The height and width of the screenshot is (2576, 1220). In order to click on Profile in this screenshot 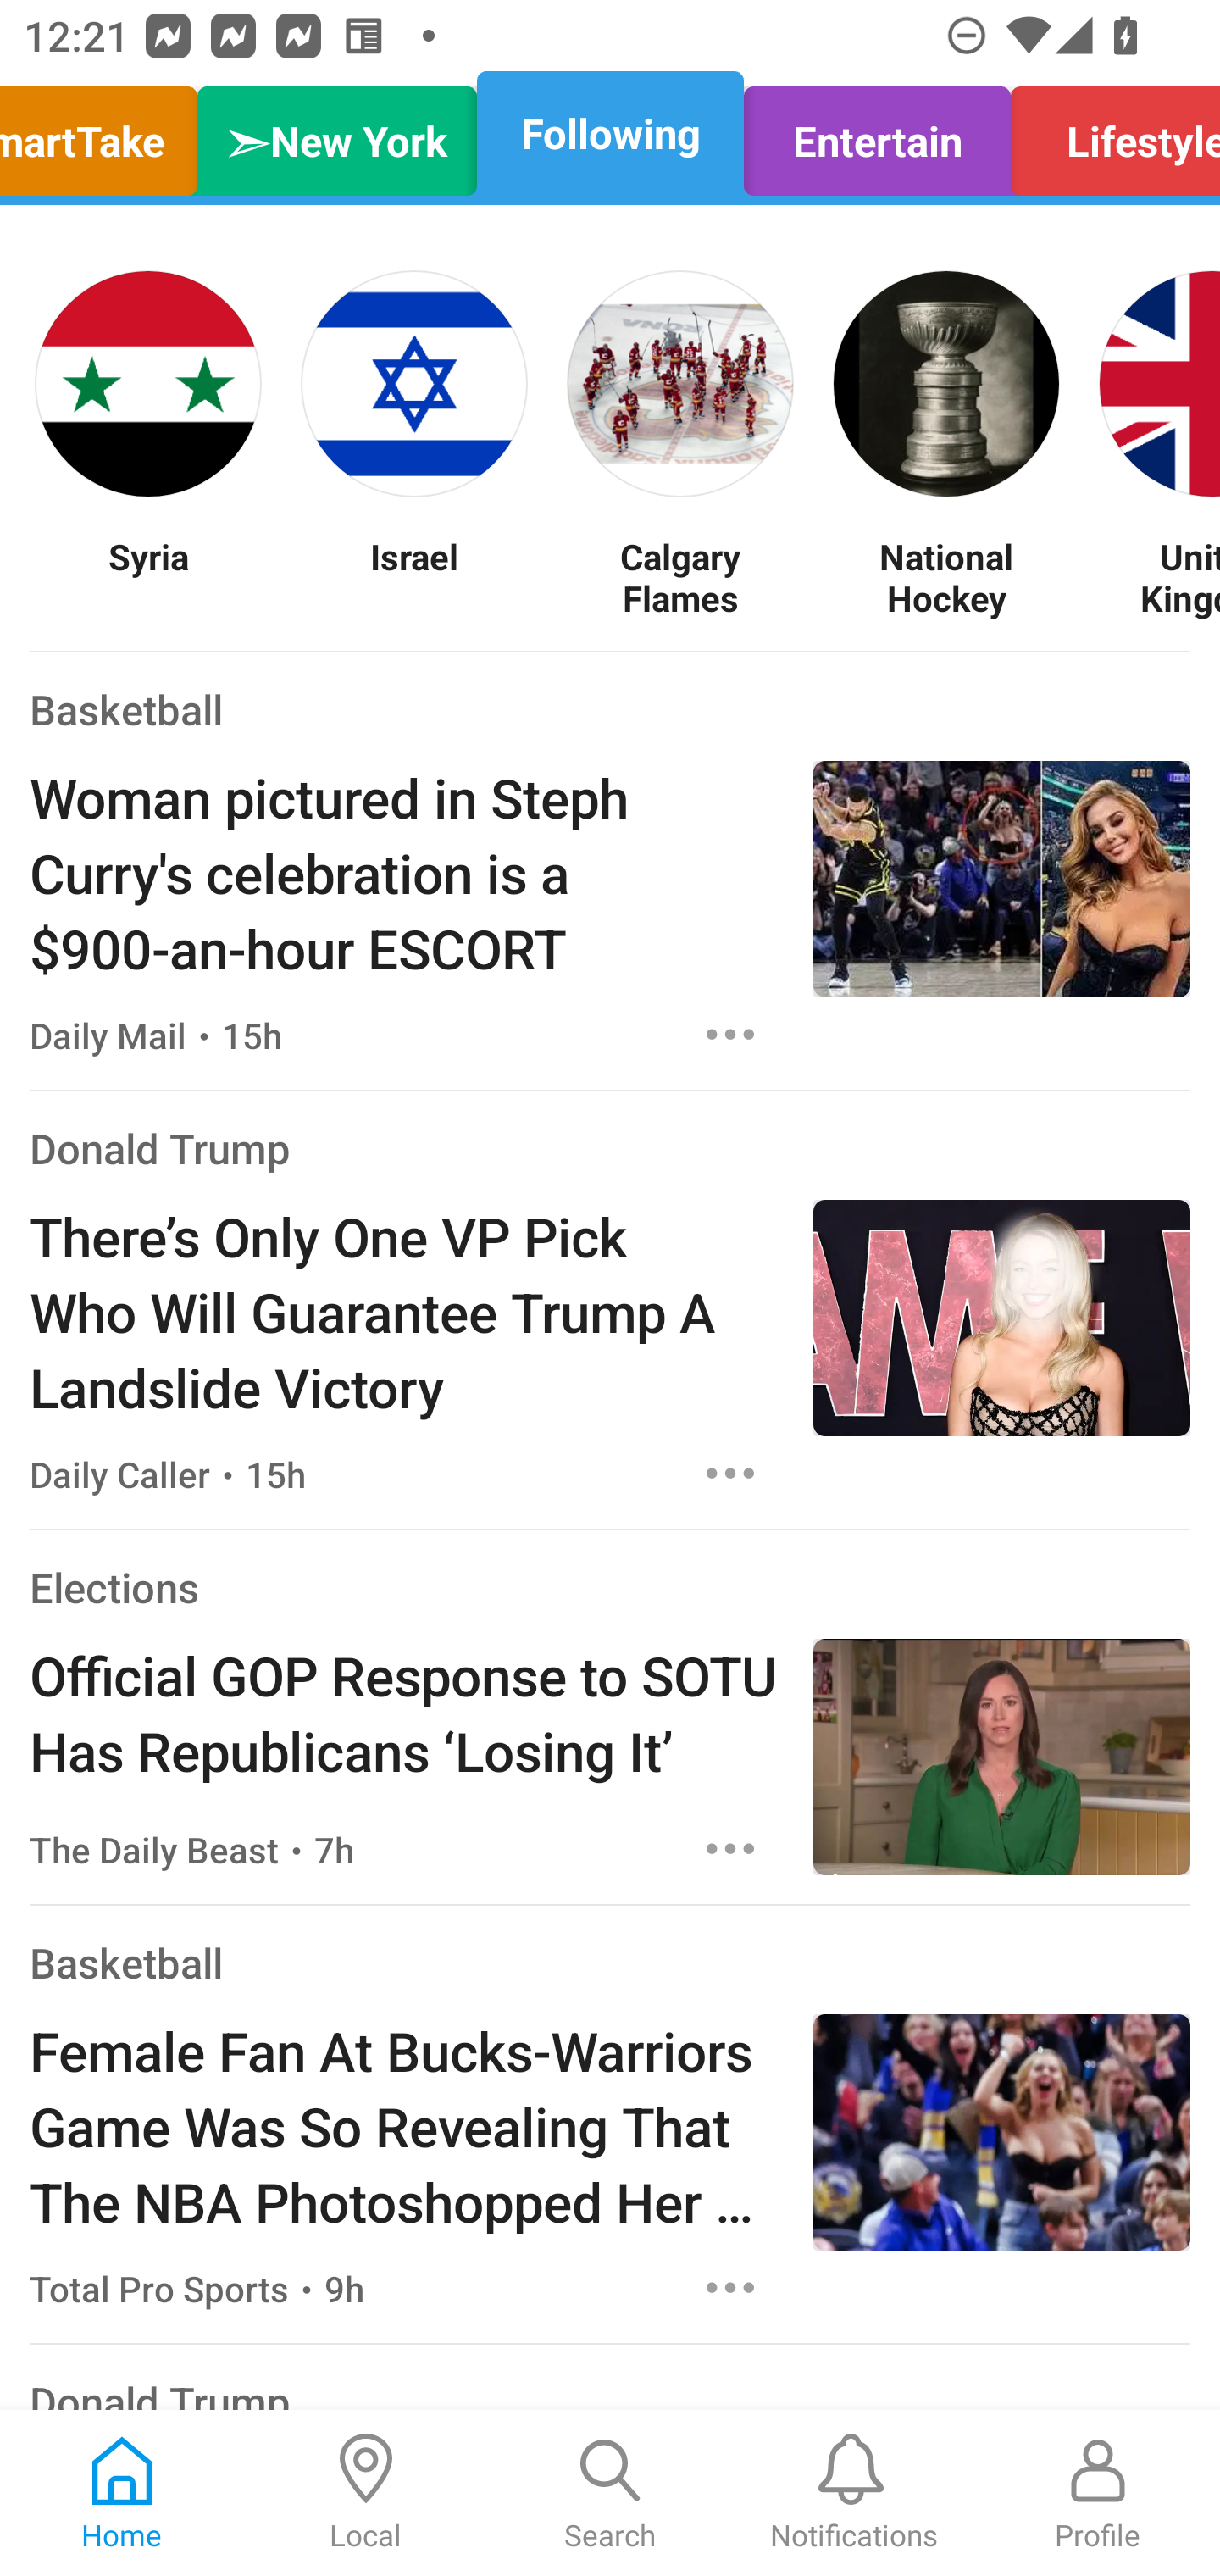, I will do `click(1098, 2493)`.